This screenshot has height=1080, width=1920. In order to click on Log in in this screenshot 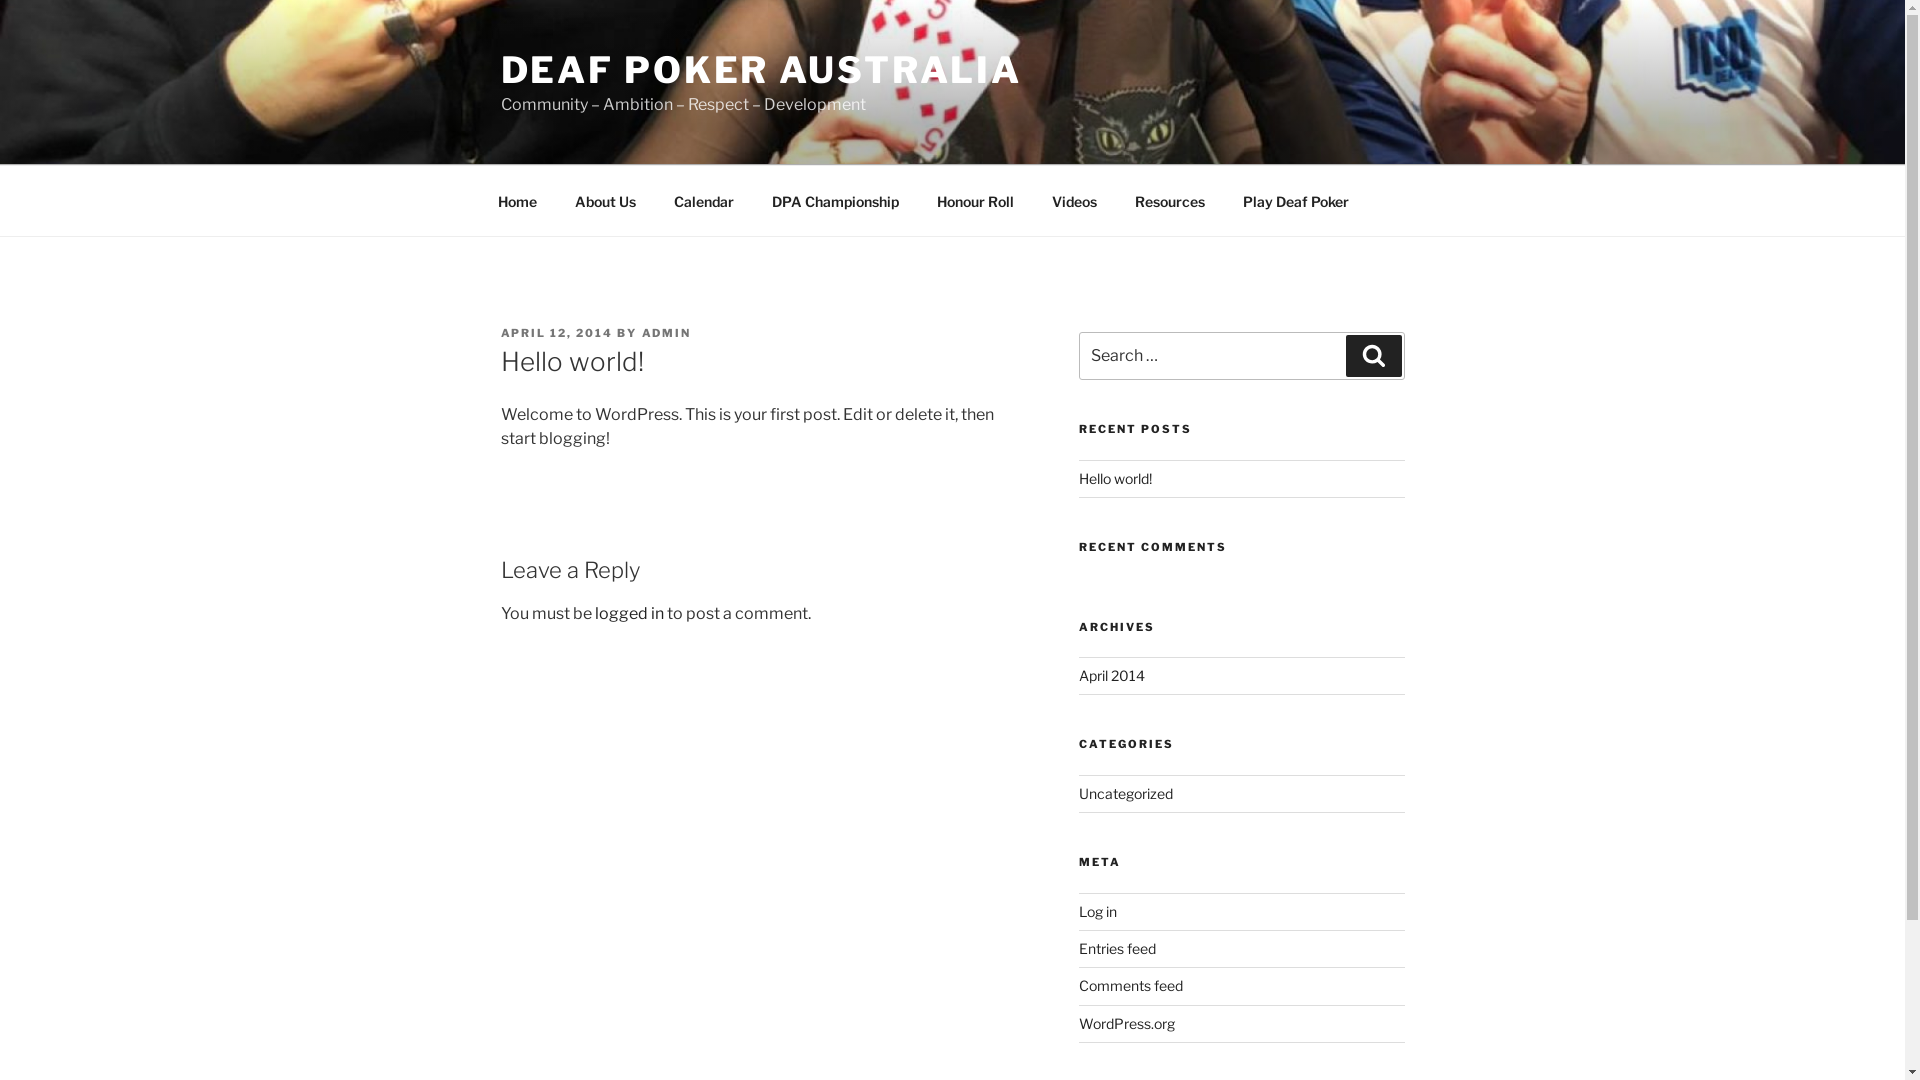, I will do `click(1098, 910)`.